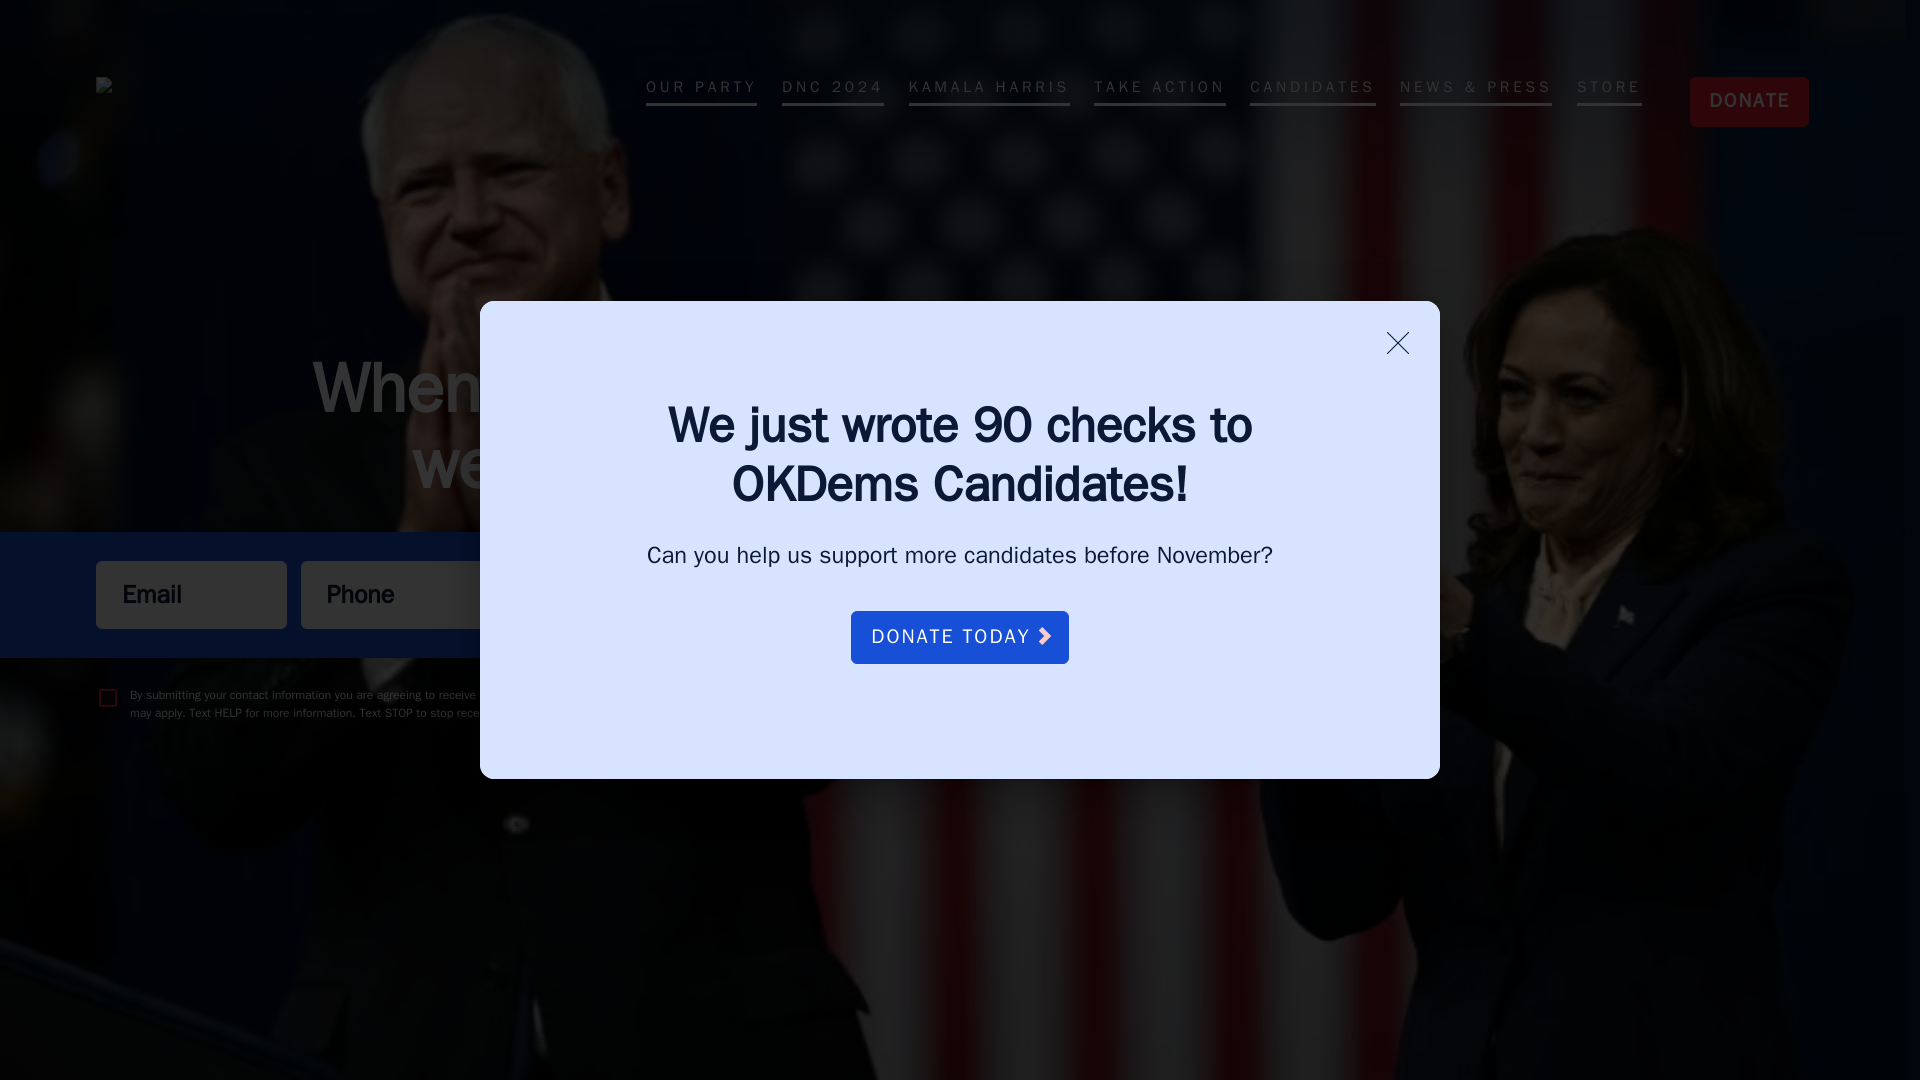  I want to click on OUR PARTY, so click(702, 90).